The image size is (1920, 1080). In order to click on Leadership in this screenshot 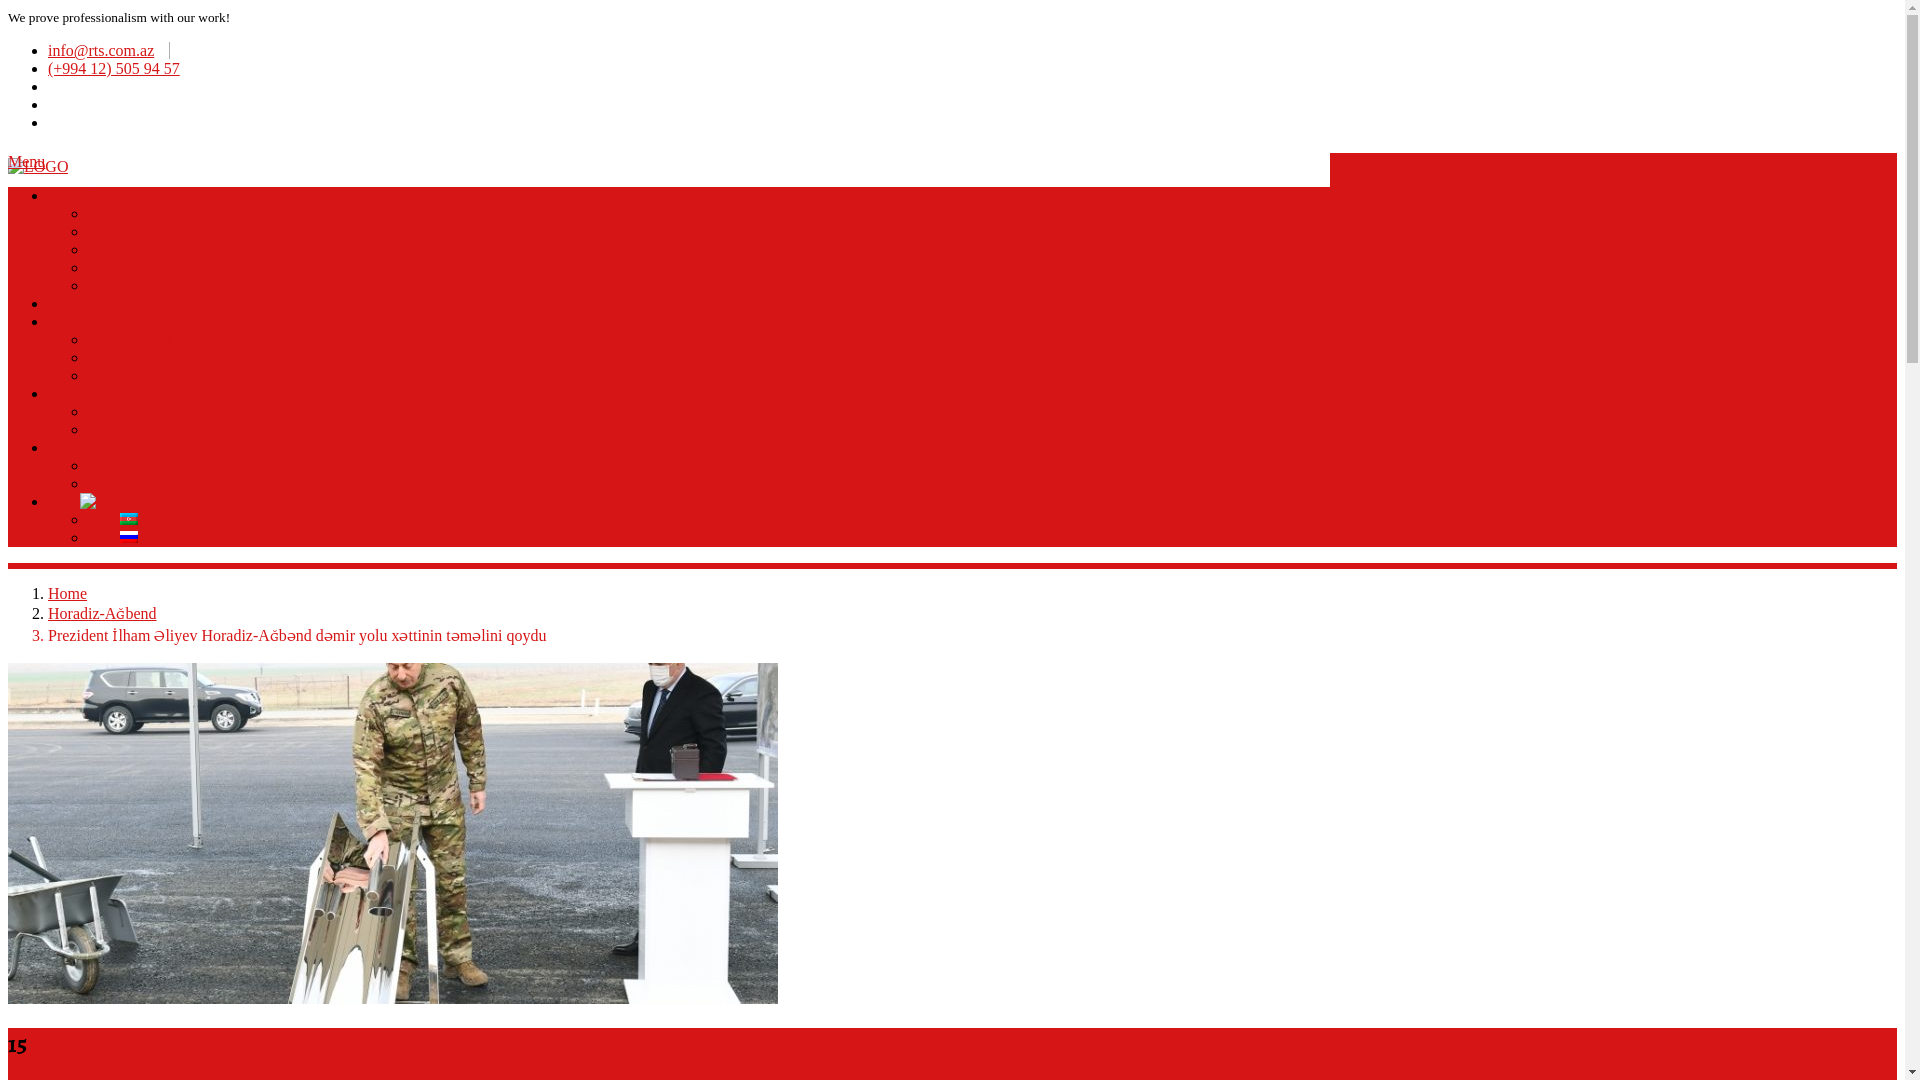, I will do `click(156, 229)`.